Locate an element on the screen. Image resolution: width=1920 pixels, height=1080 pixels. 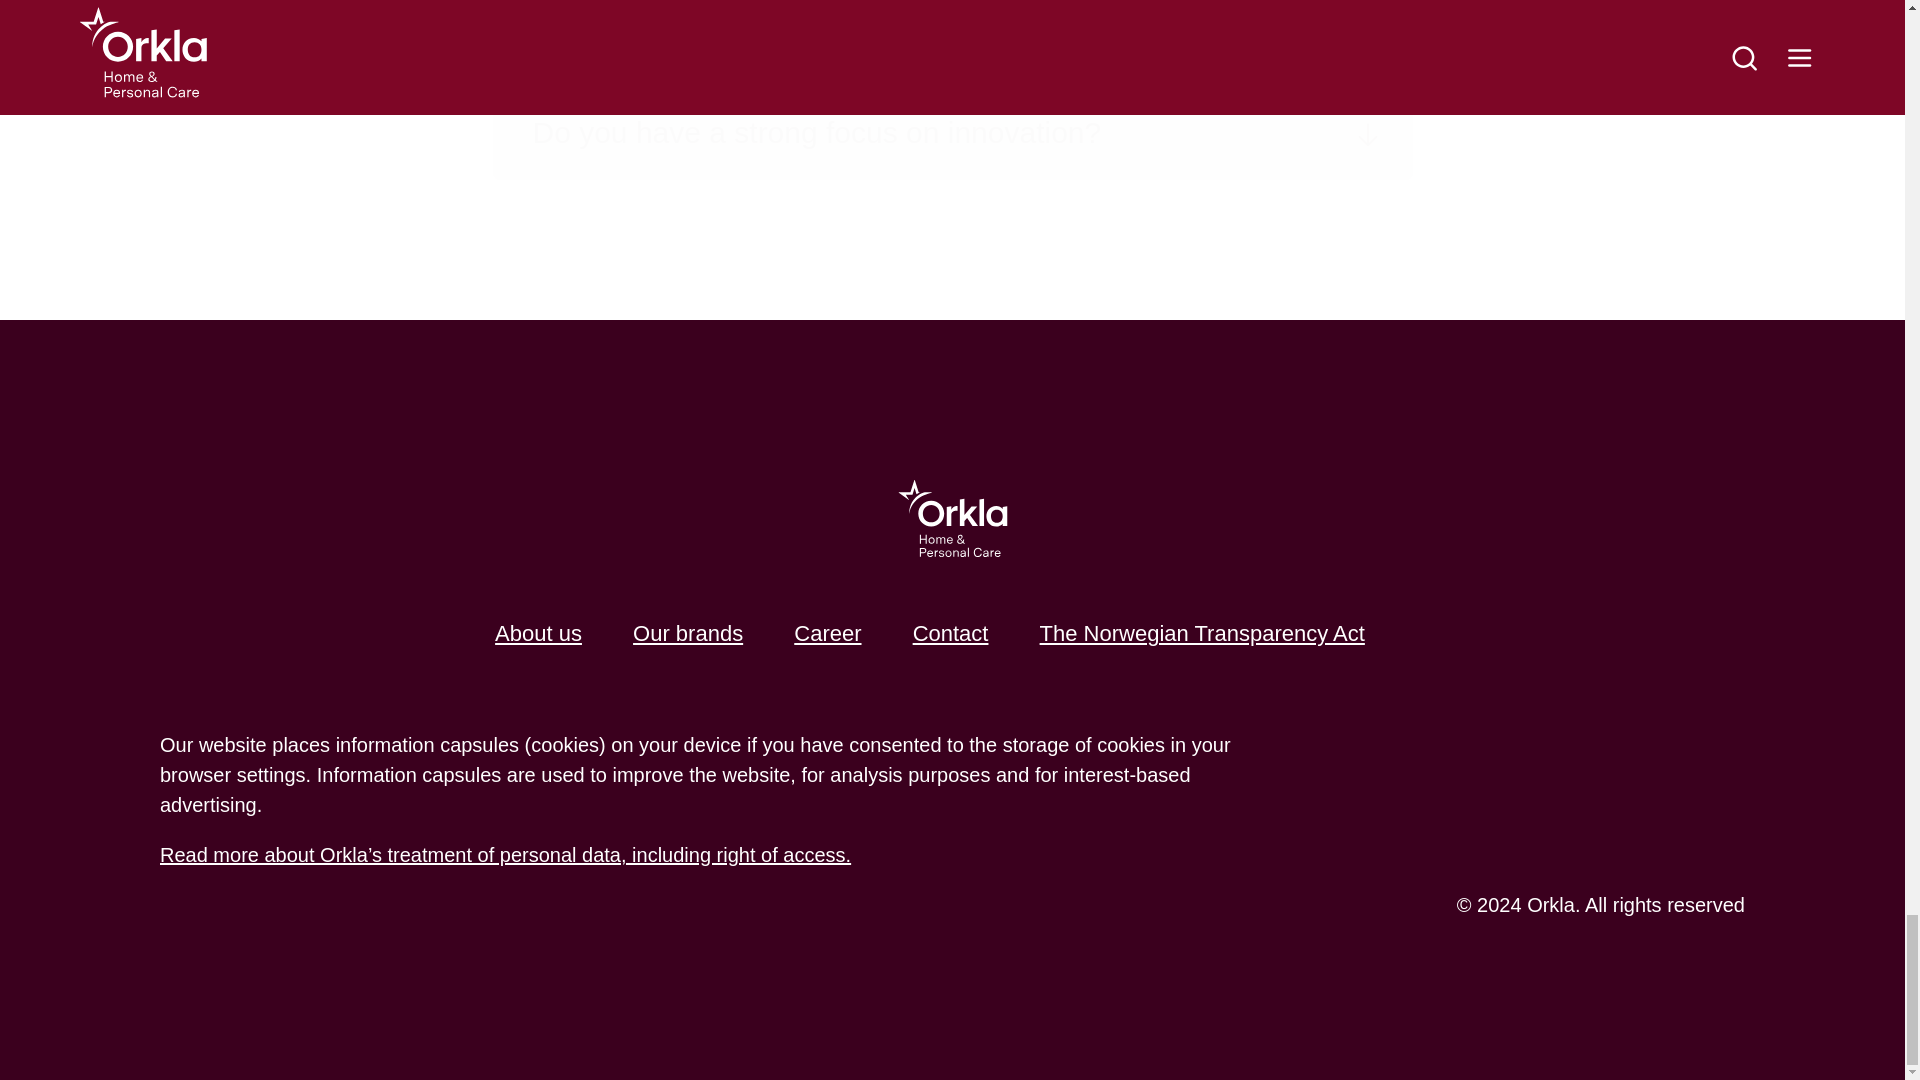
Contact is located at coordinates (950, 633).